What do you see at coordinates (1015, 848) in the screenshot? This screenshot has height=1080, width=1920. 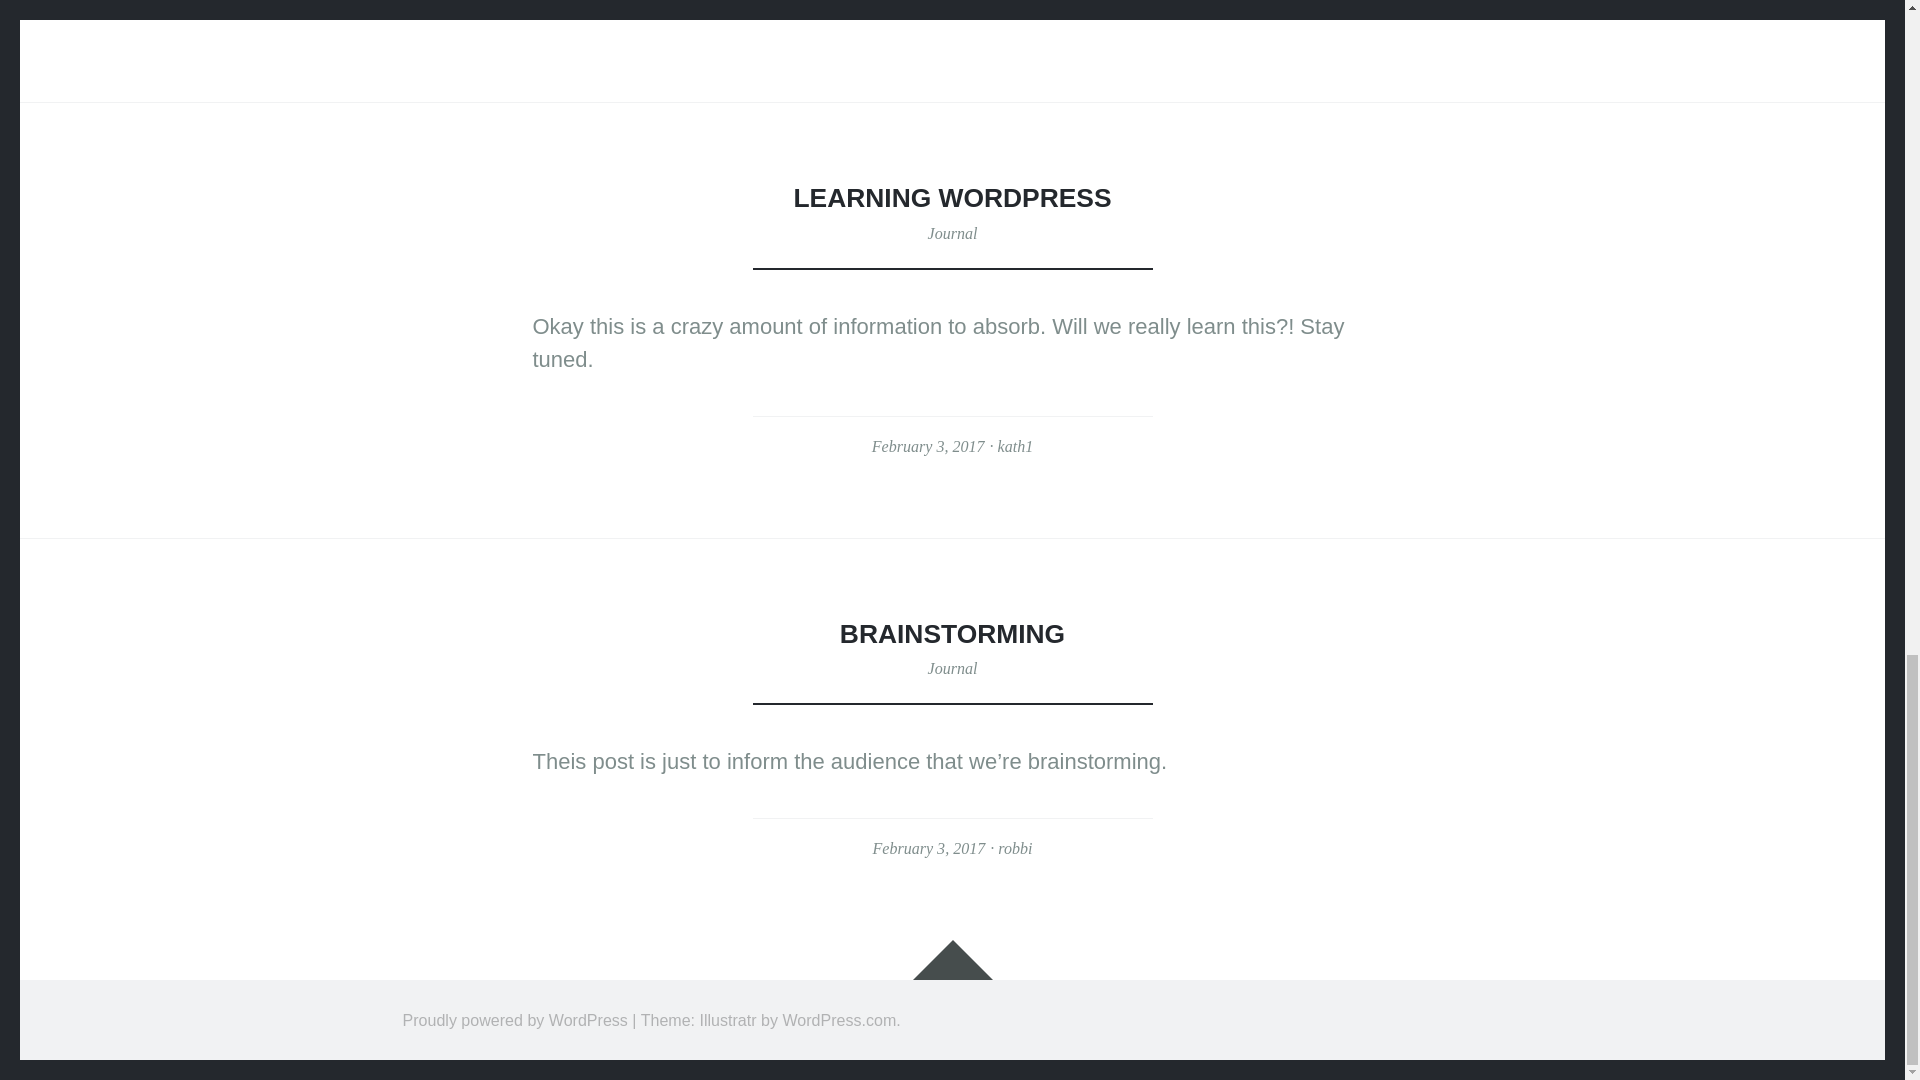 I see `robbi` at bounding box center [1015, 848].